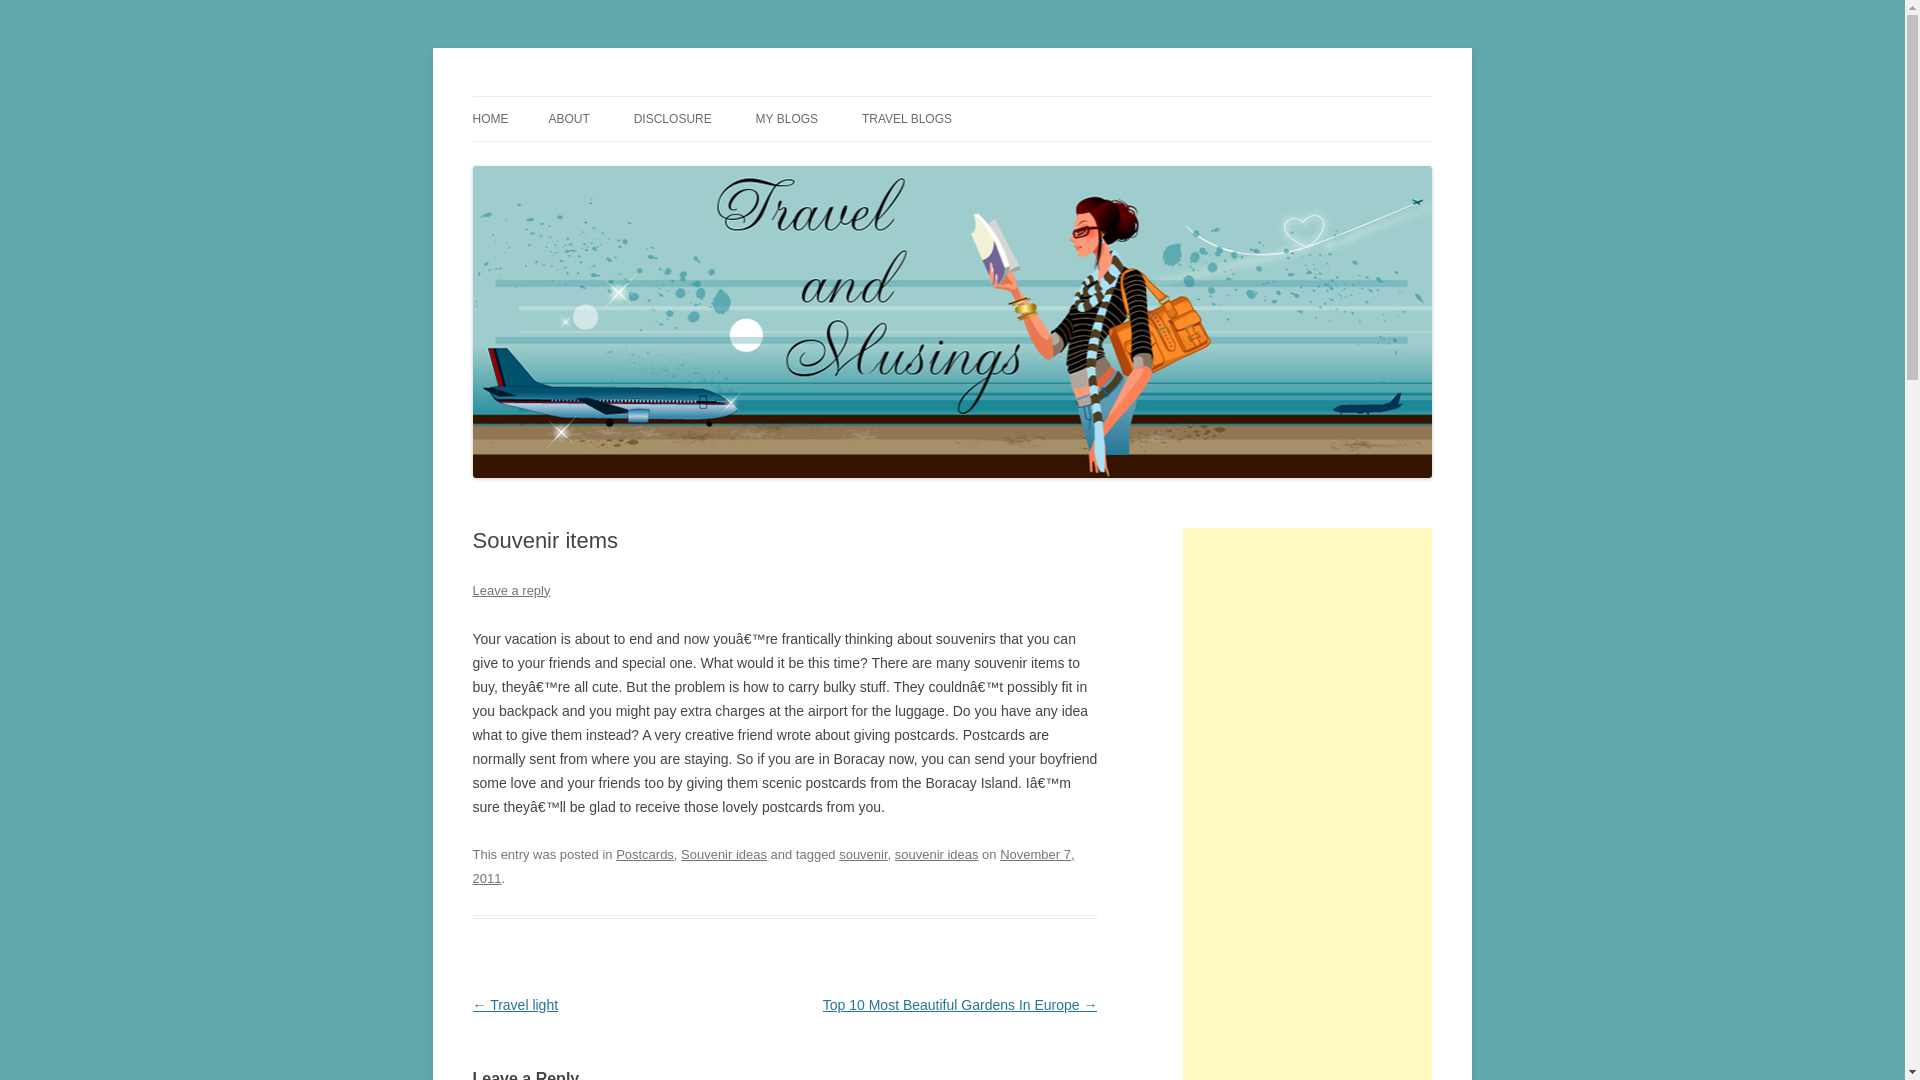 This screenshot has width=1920, height=1080. What do you see at coordinates (510, 590) in the screenshot?
I see `Leave a reply` at bounding box center [510, 590].